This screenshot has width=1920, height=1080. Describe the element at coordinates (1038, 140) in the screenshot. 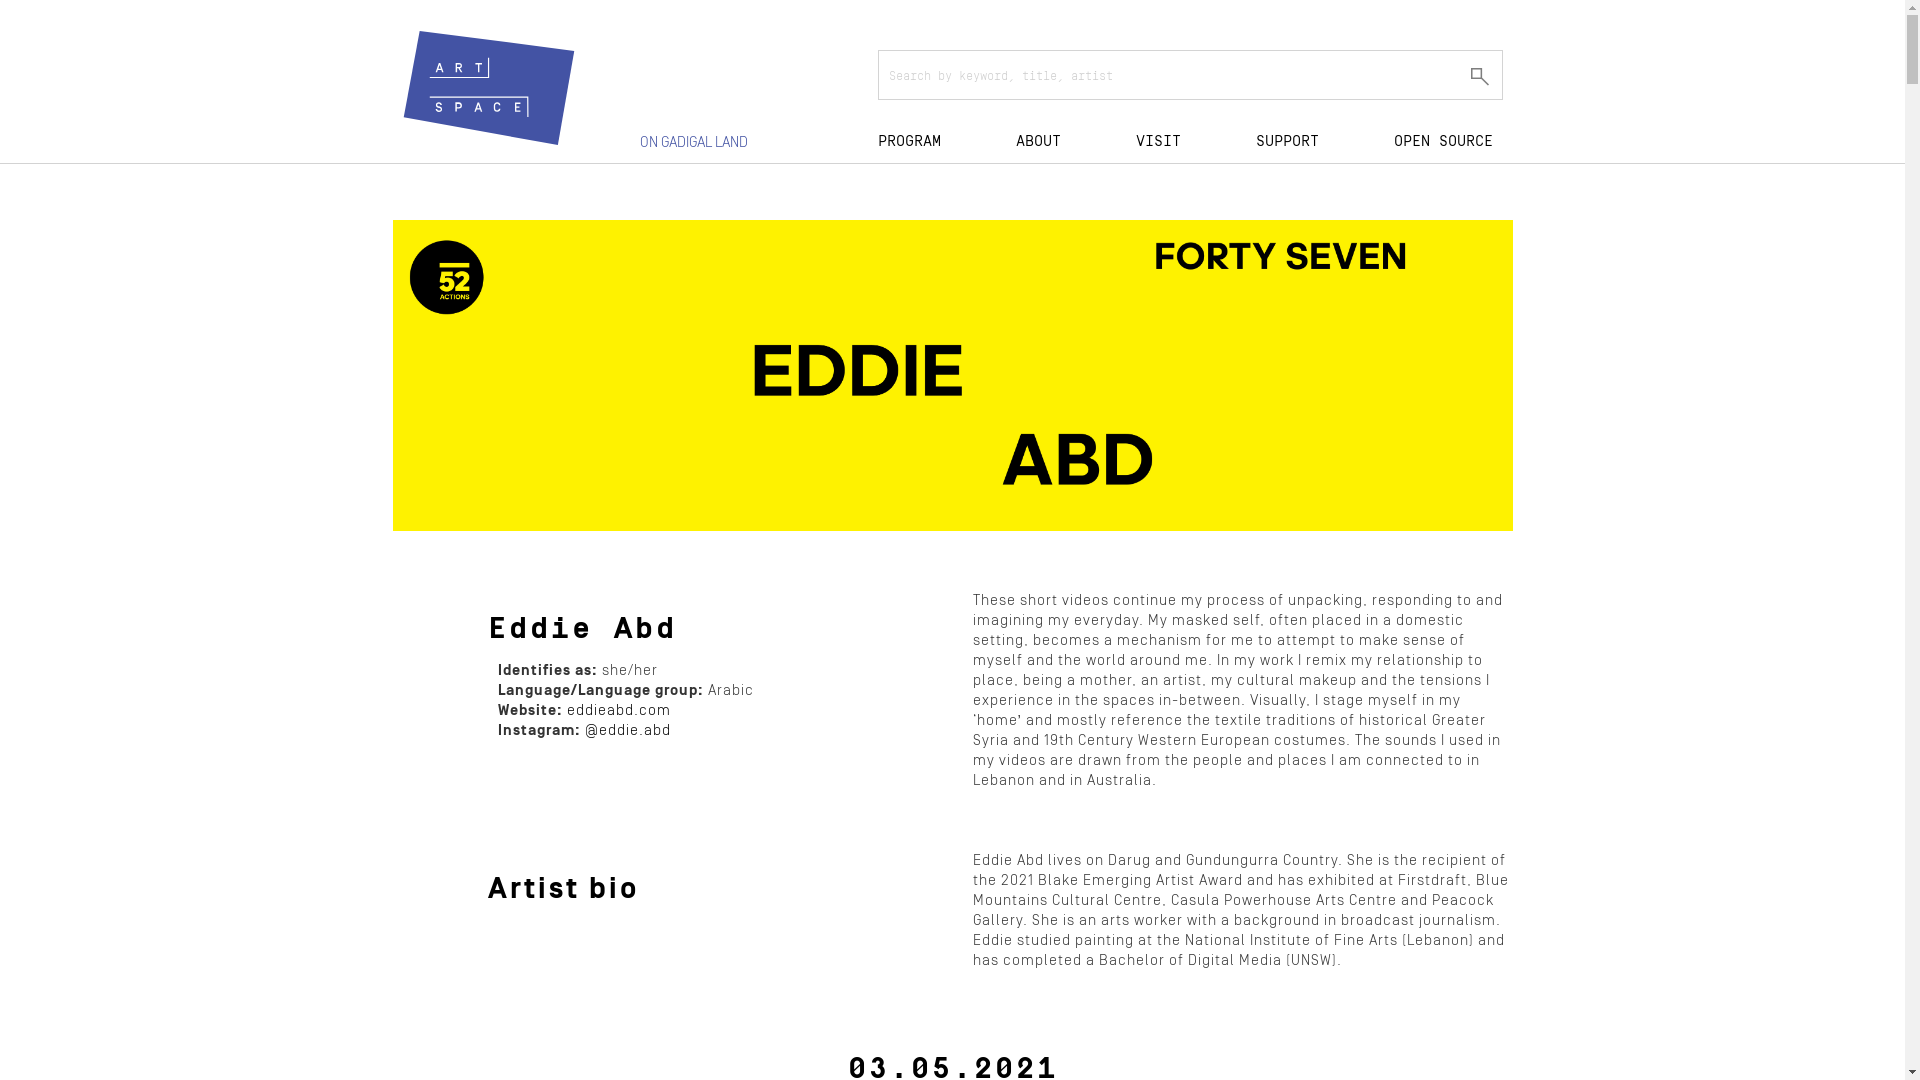

I see `ABOUT` at that location.